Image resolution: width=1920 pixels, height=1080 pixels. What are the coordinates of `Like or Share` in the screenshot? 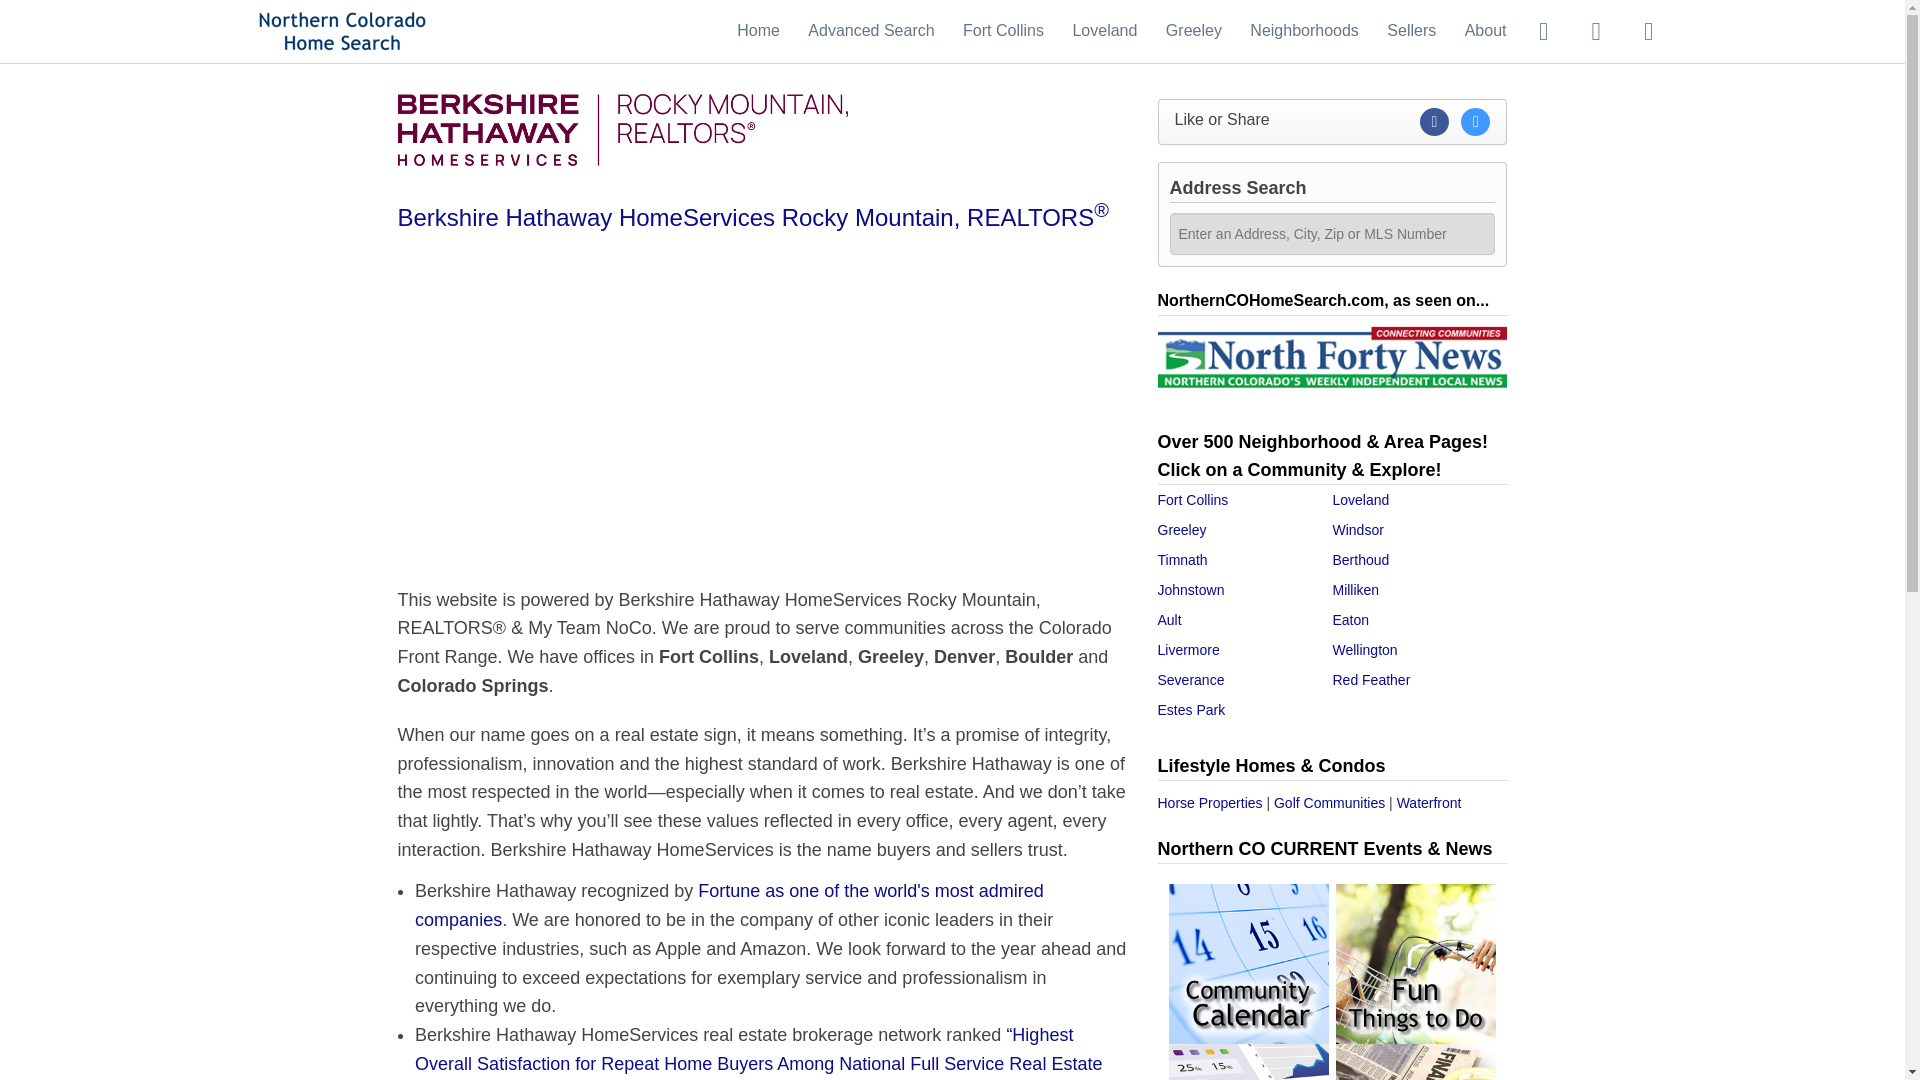 It's located at (1332, 122).